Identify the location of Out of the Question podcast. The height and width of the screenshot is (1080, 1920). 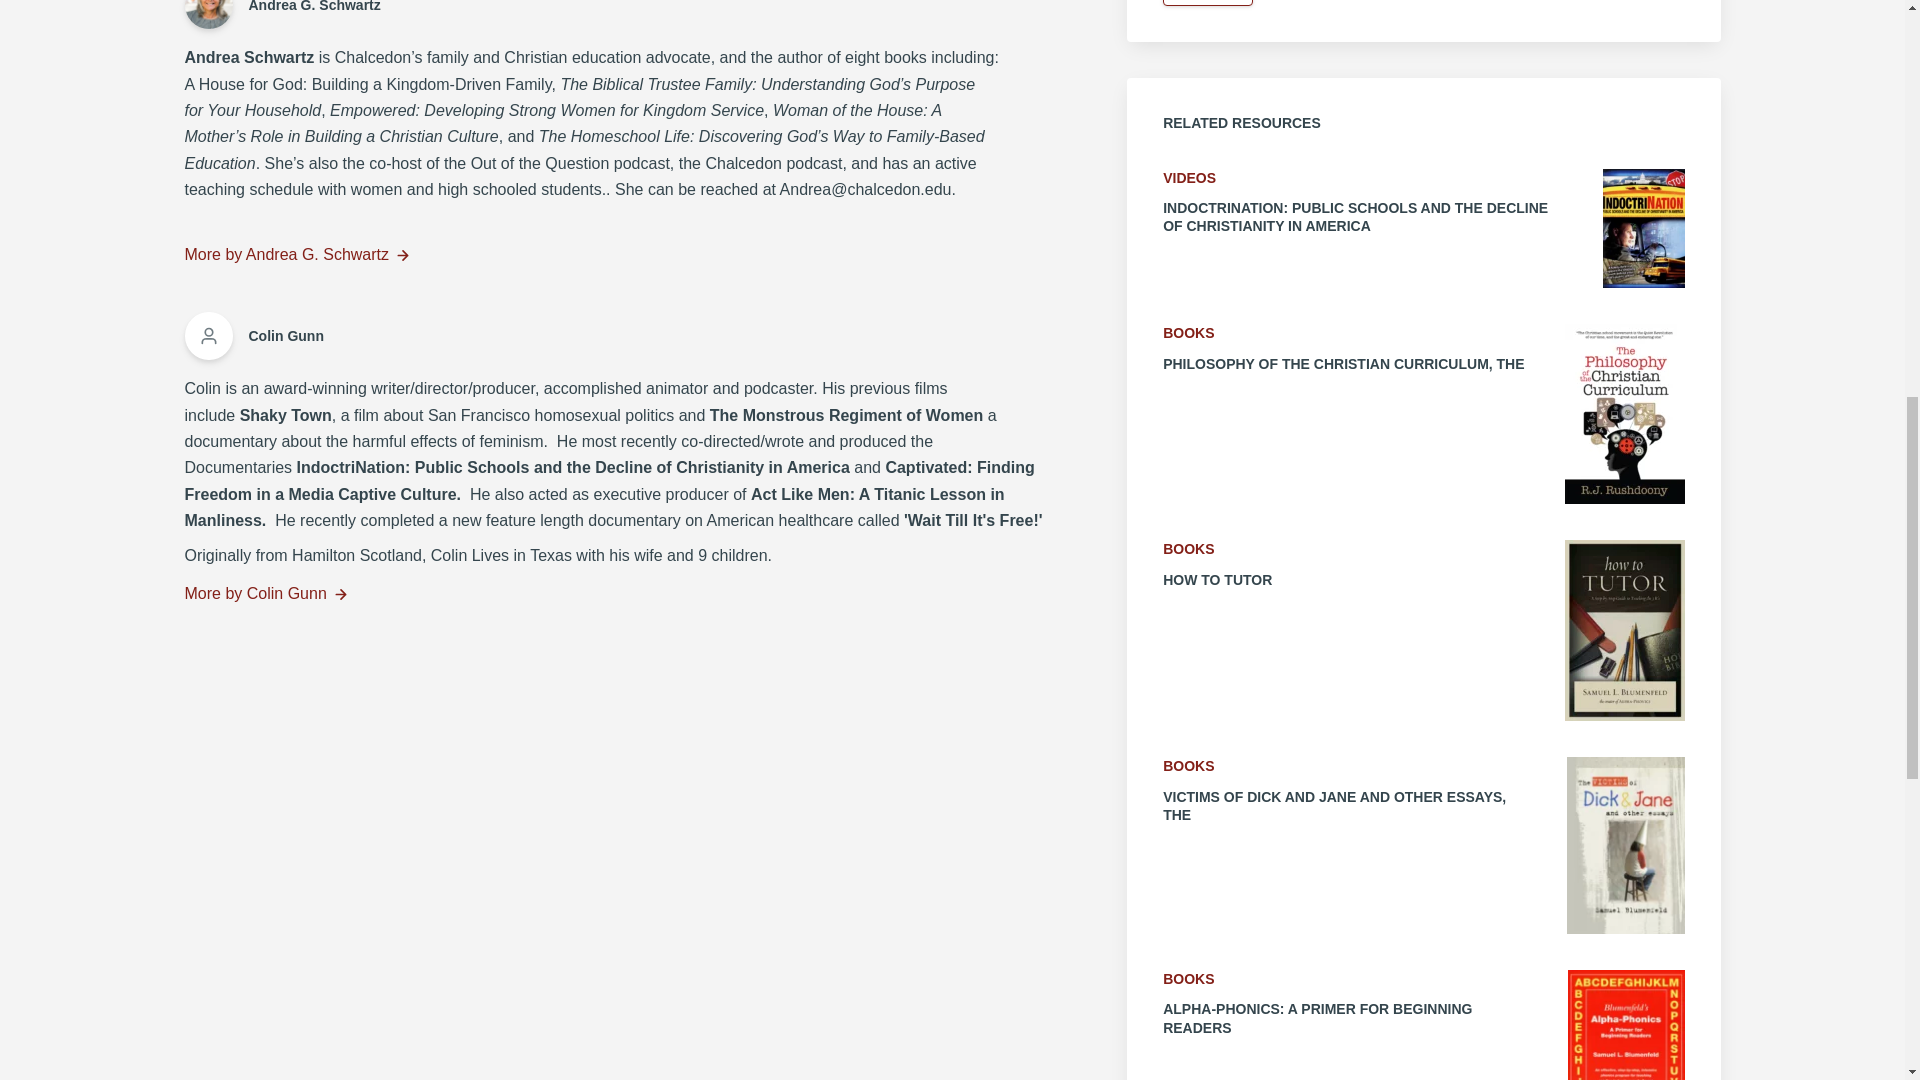
(570, 163).